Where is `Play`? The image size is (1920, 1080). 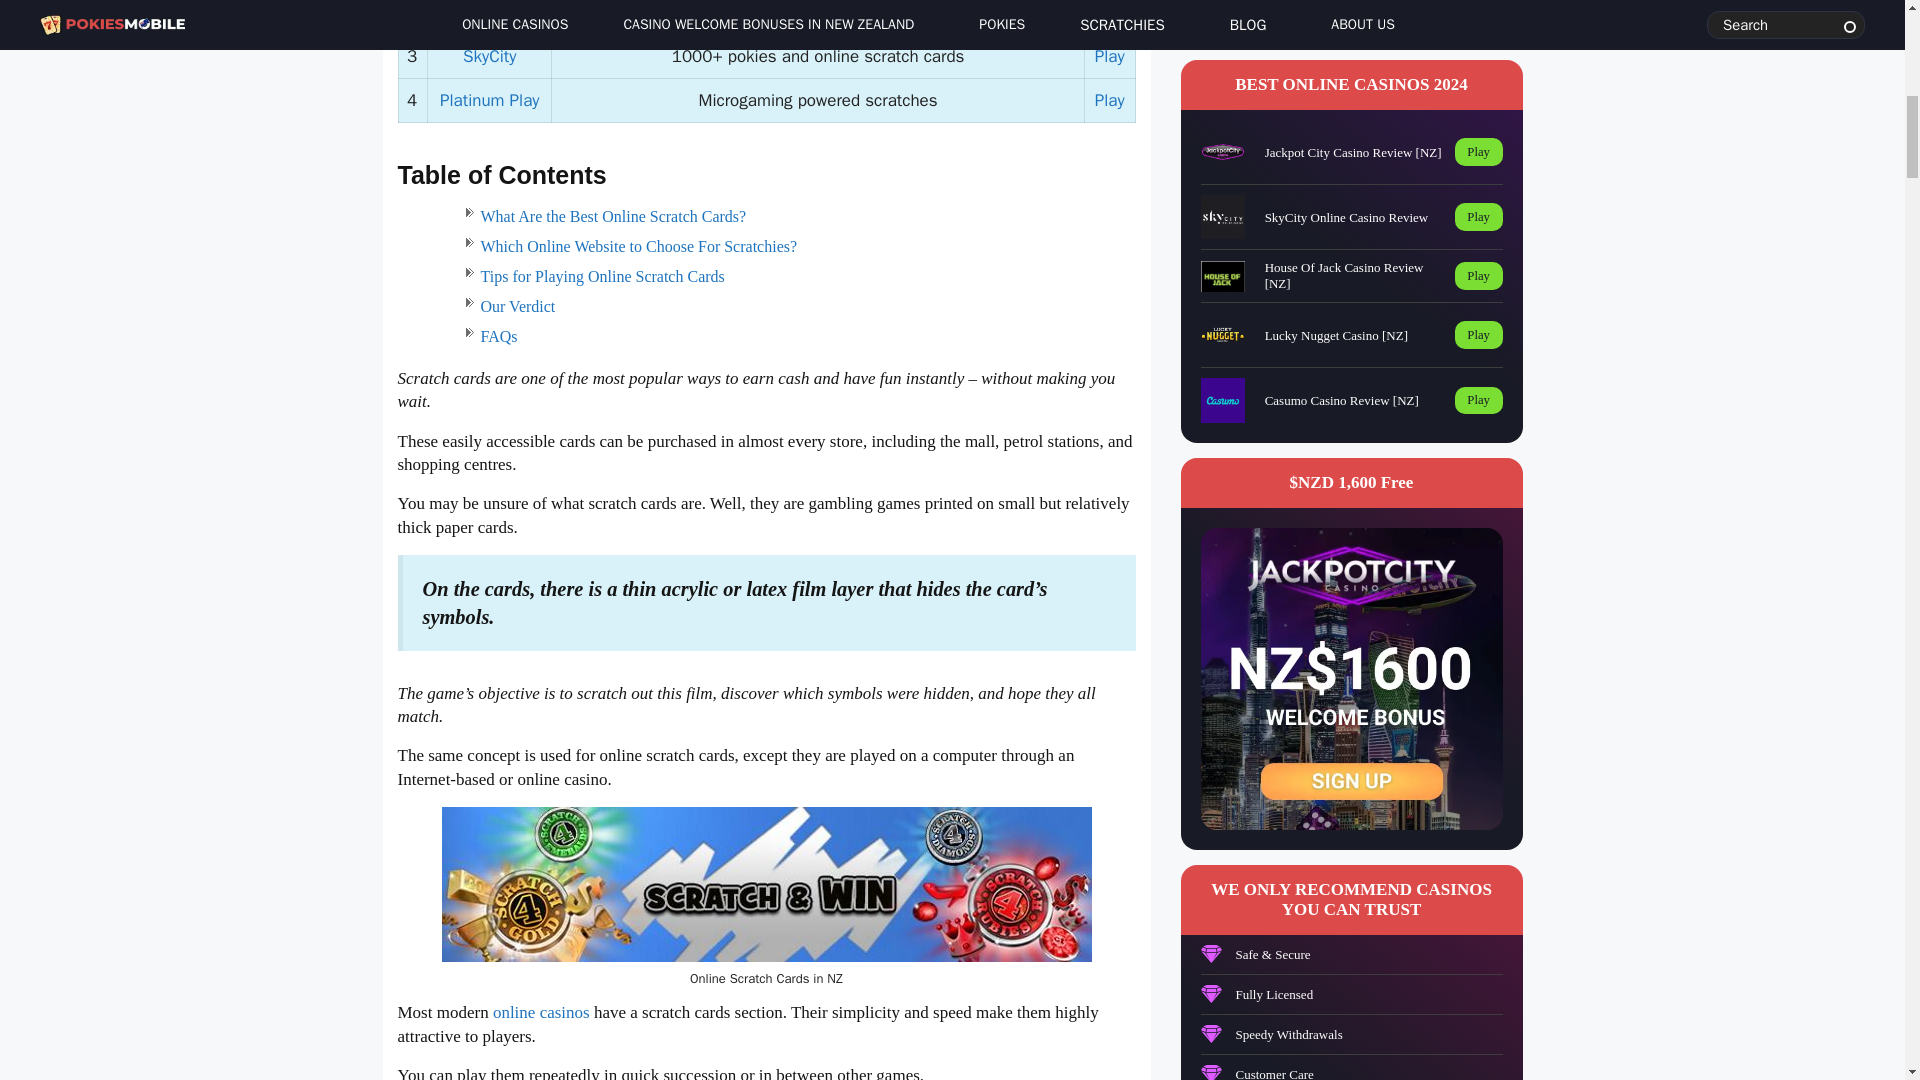 Play is located at coordinates (1110, 100).